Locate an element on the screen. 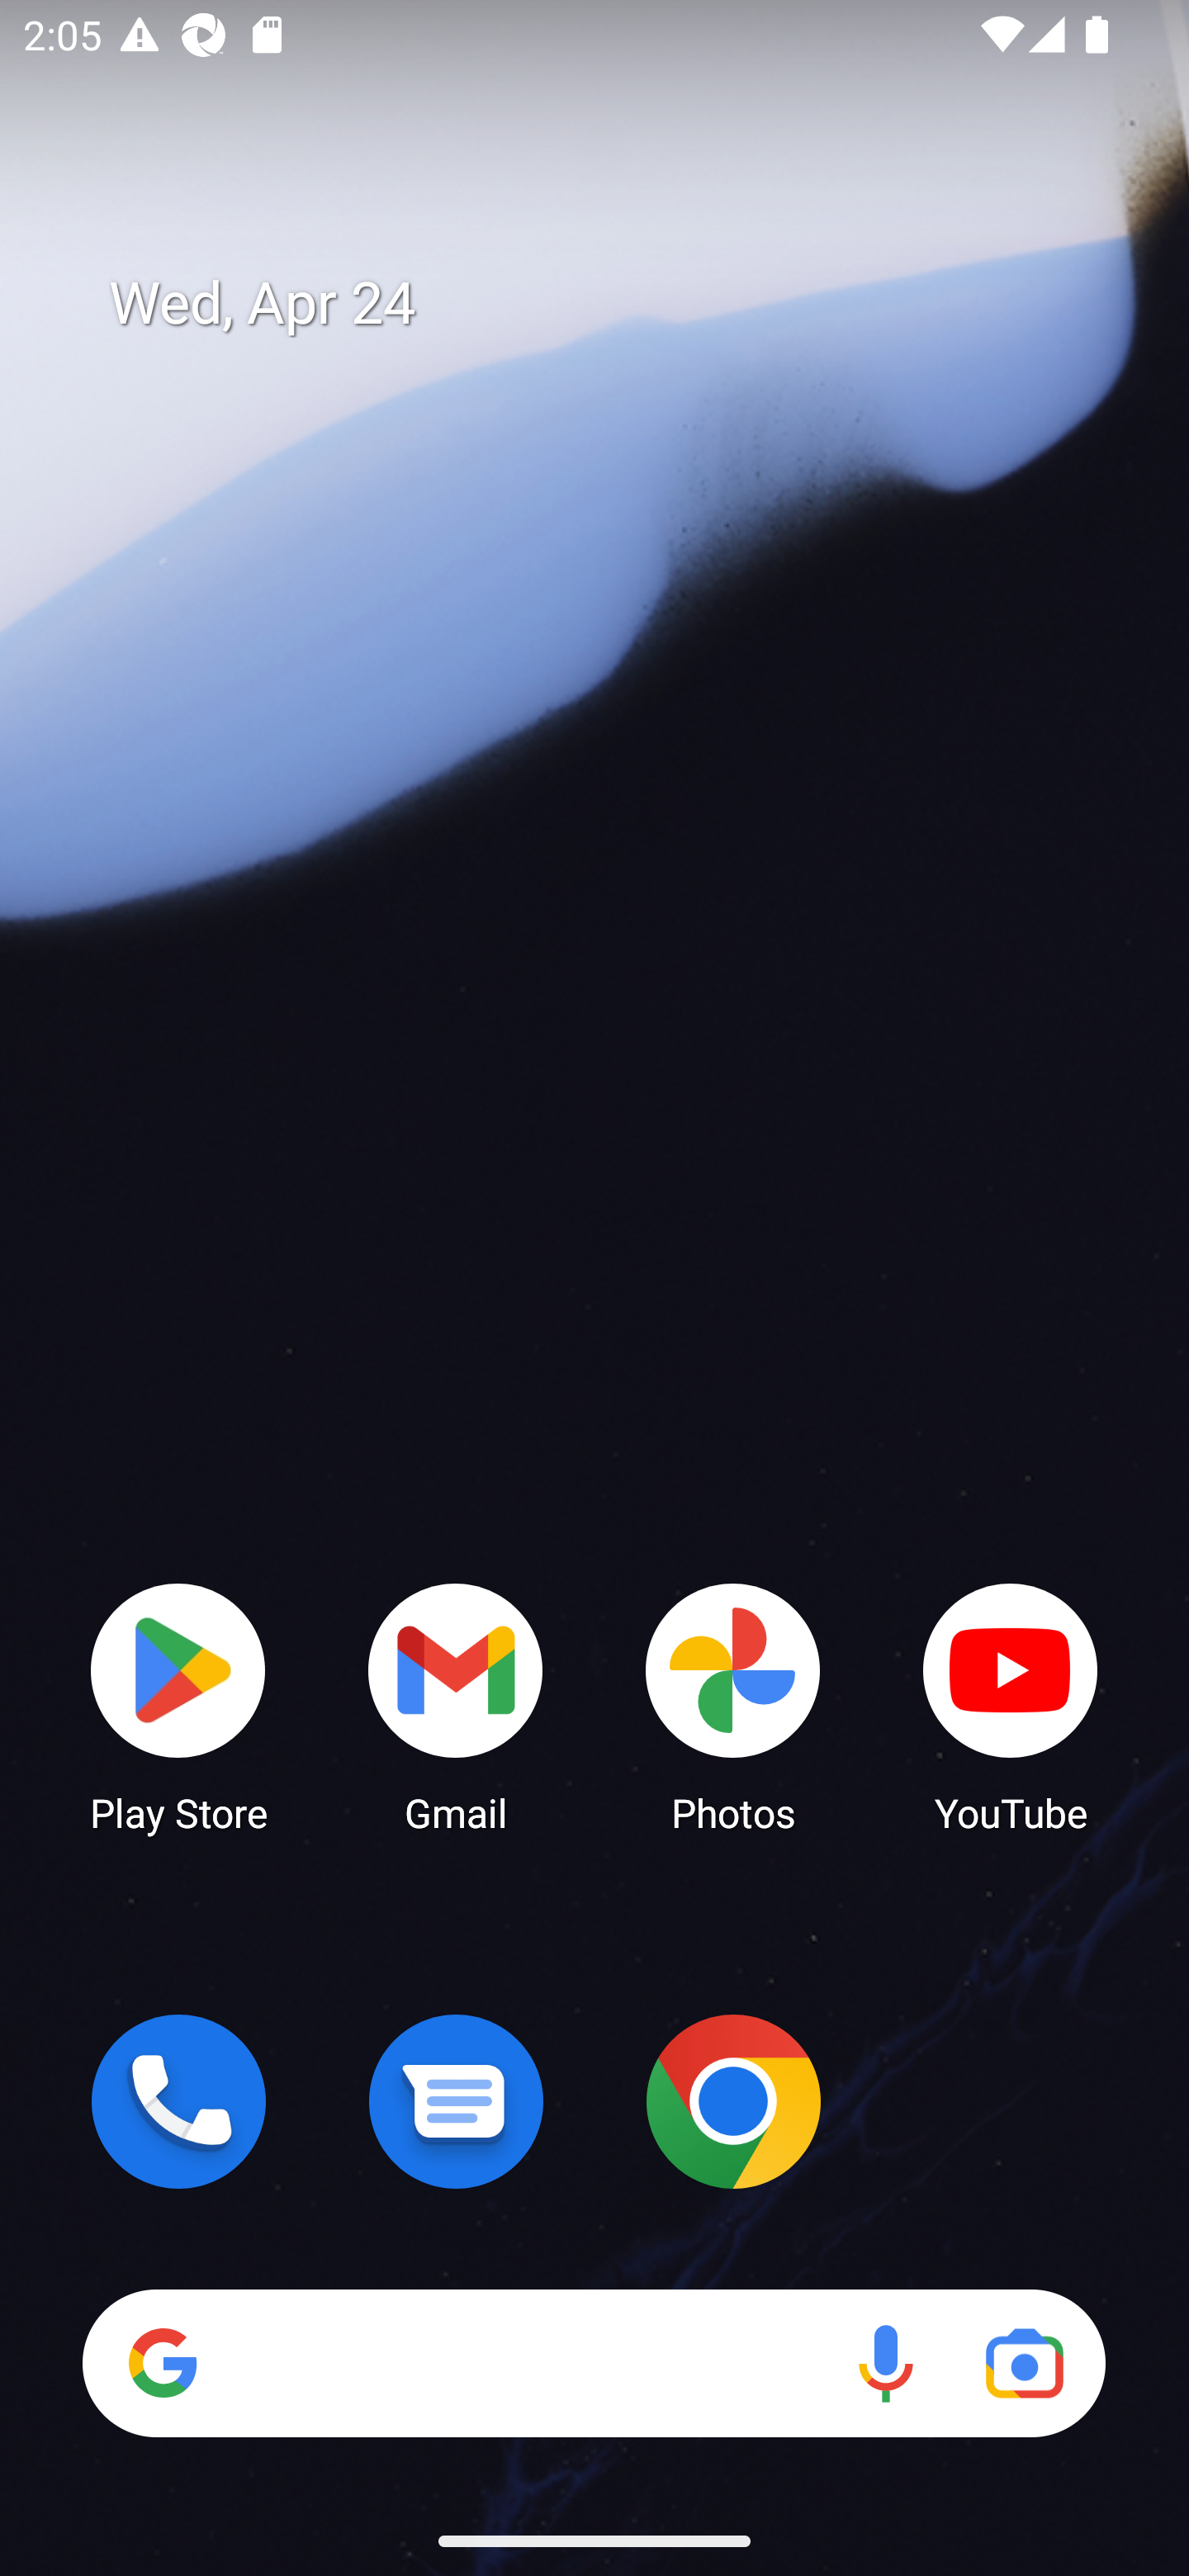  Voice search is located at coordinates (885, 2363).